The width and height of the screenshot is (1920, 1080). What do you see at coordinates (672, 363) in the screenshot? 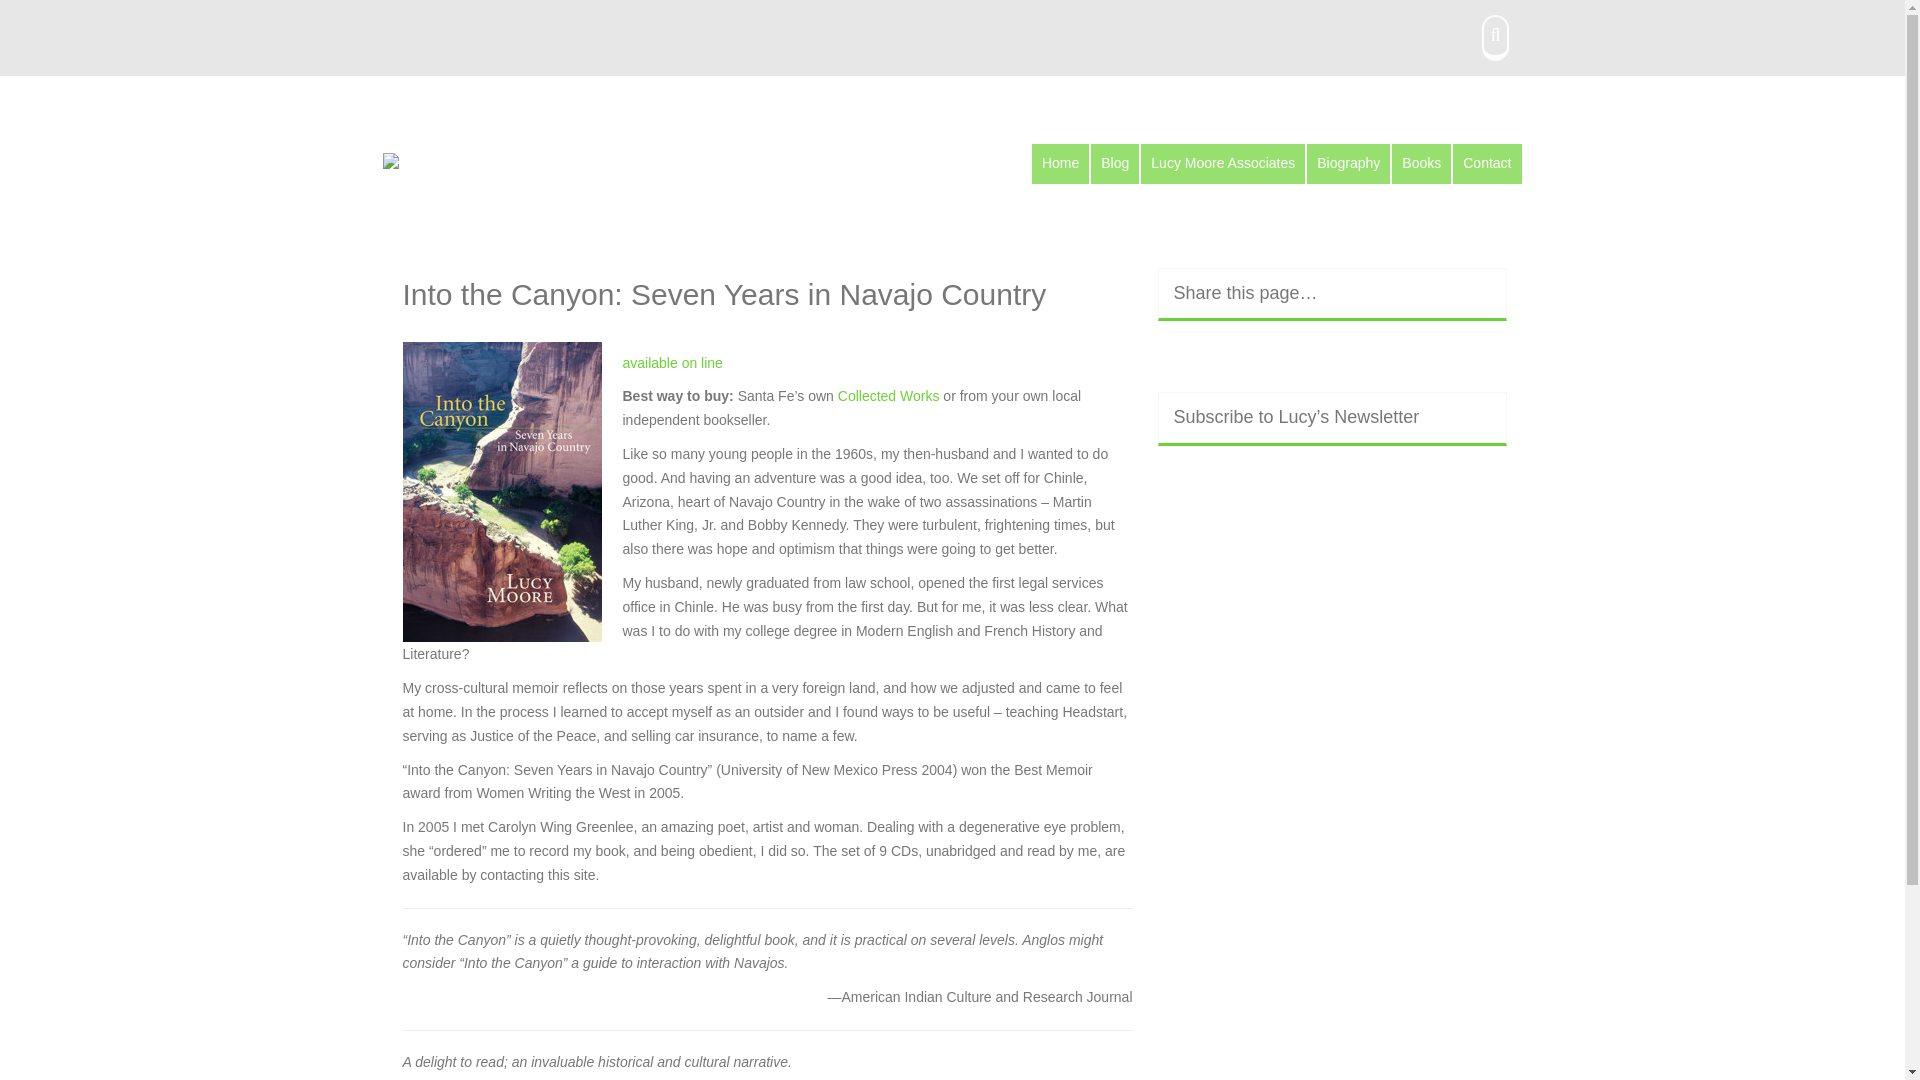
I see `Buy this book from Amazon` at bounding box center [672, 363].